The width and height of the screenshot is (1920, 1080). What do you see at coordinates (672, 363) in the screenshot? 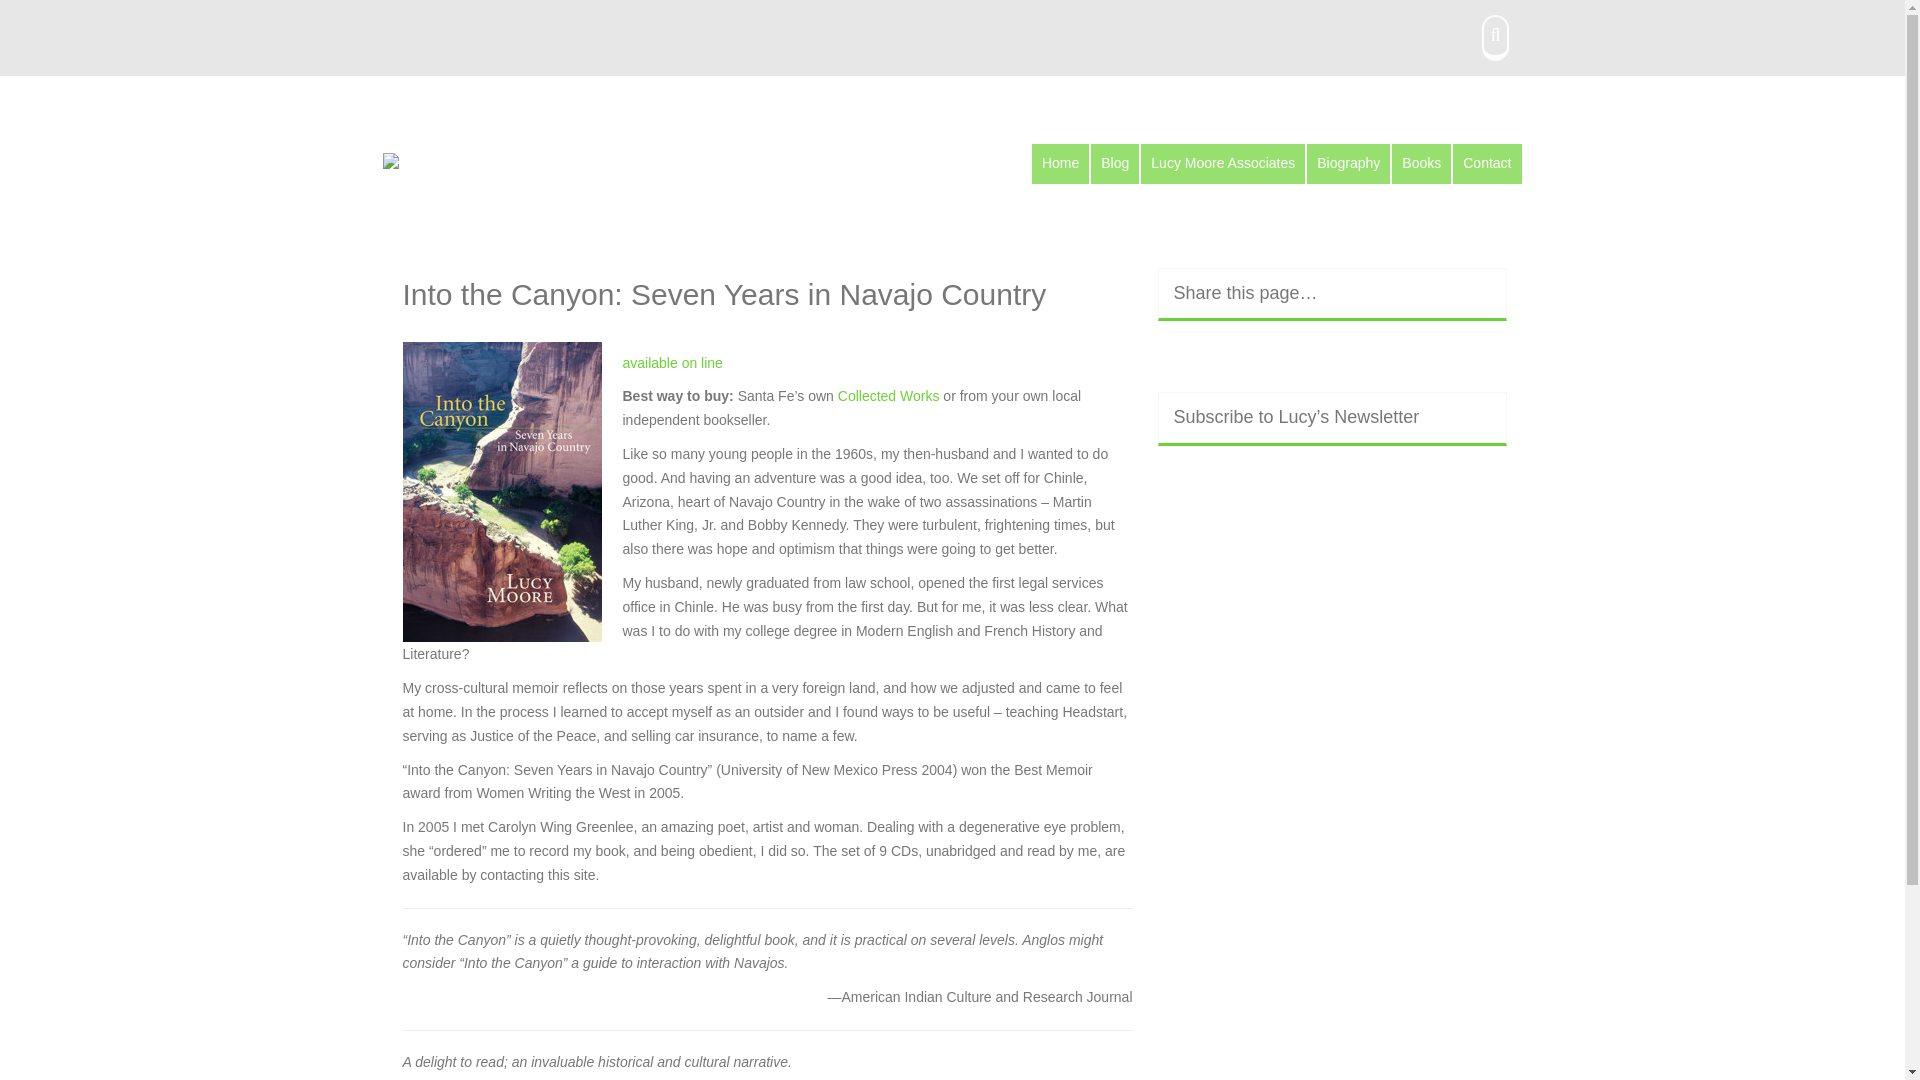
I see `Buy this book from Amazon` at bounding box center [672, 363].